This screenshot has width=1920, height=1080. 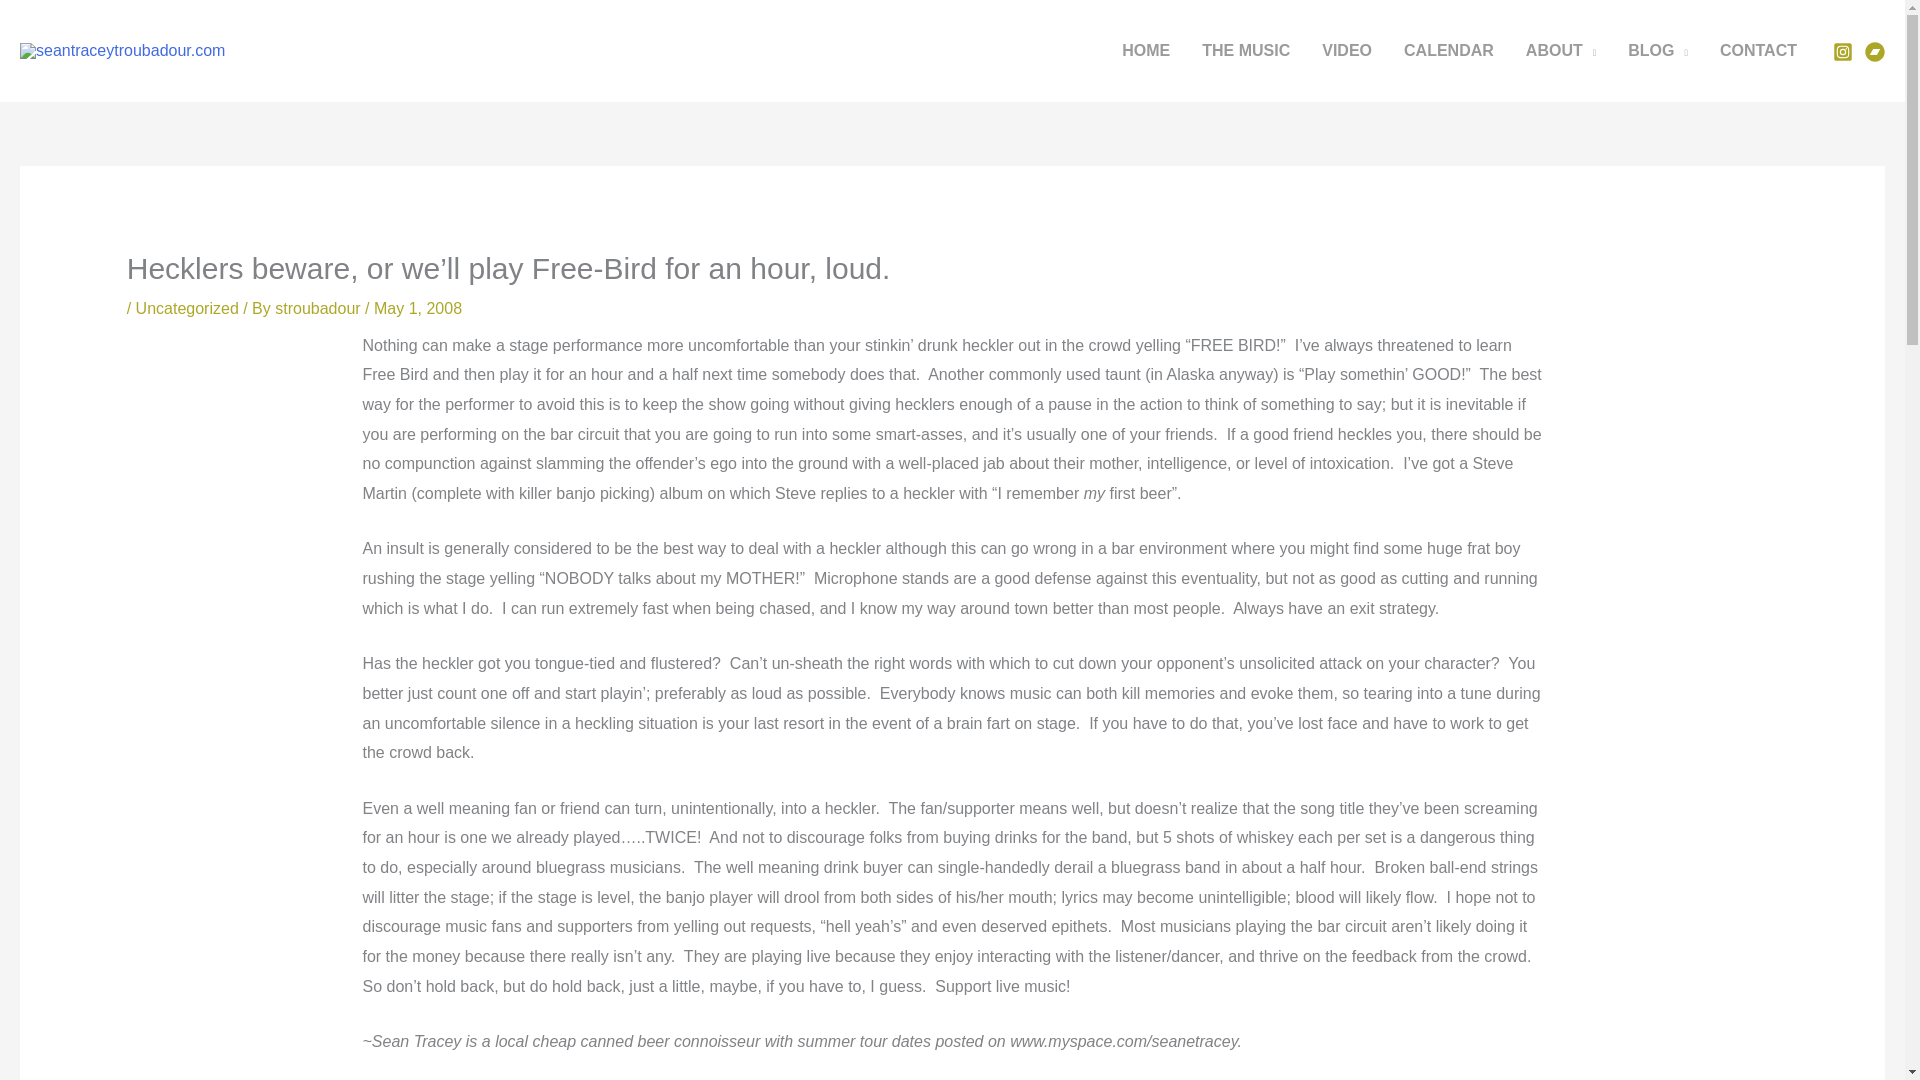 I want to click on VIDEO, so click(x=1346, y=51).